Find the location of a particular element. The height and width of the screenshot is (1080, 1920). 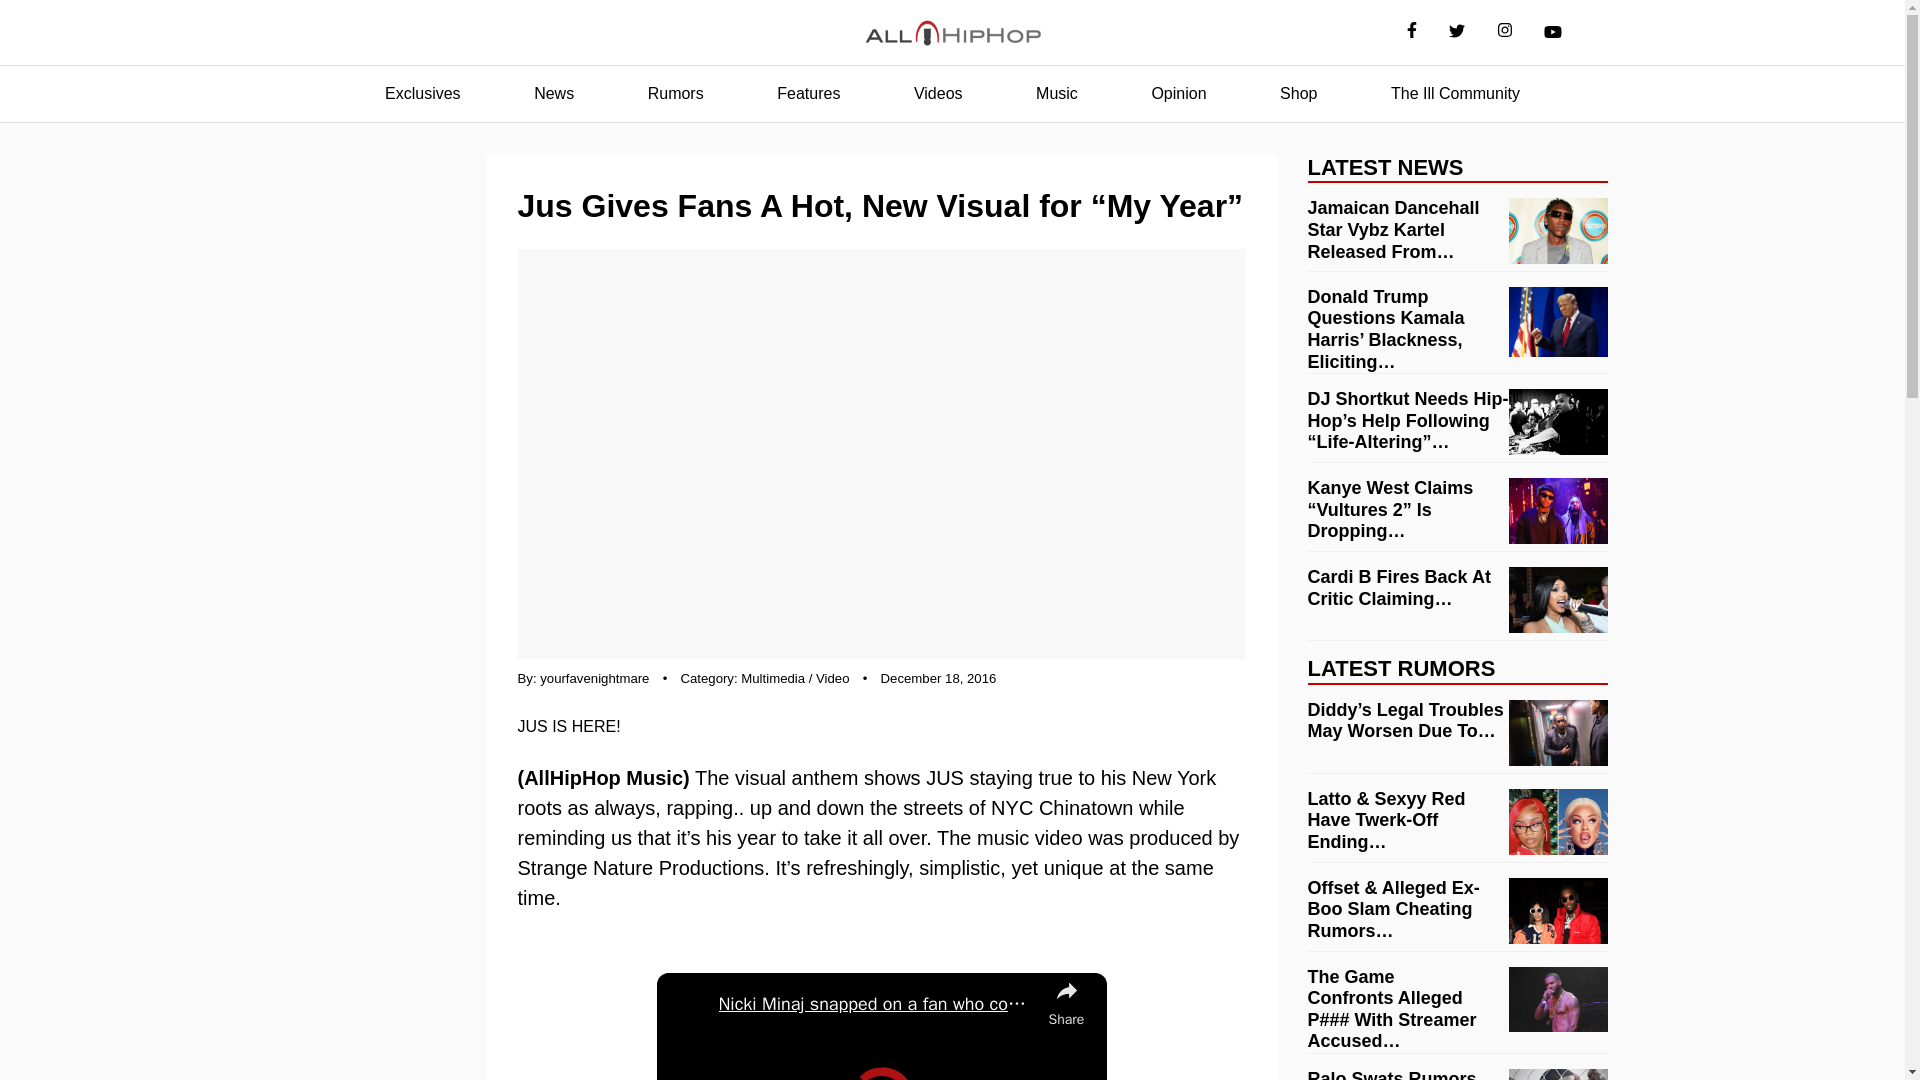

Features is located at coordinates (808, 94).